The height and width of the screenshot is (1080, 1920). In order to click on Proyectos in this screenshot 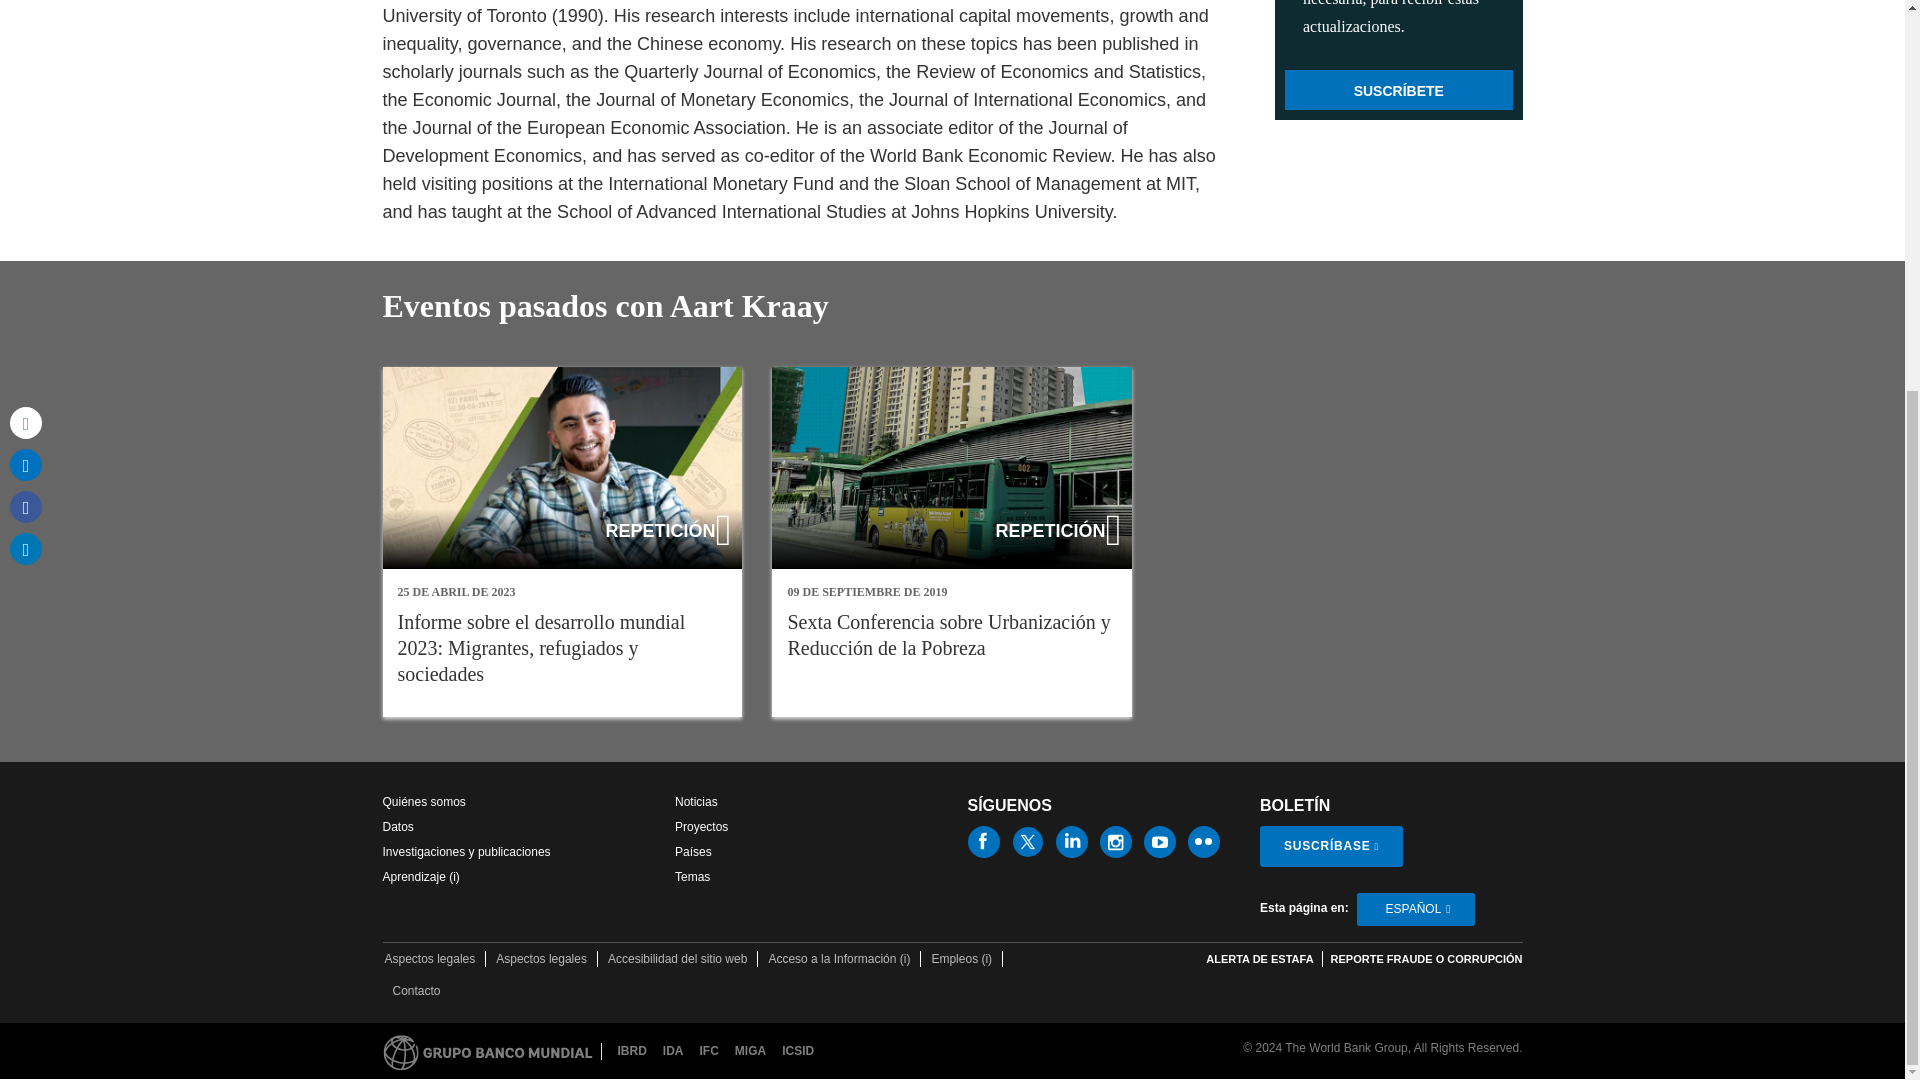, I will do `click(701, 826)`.